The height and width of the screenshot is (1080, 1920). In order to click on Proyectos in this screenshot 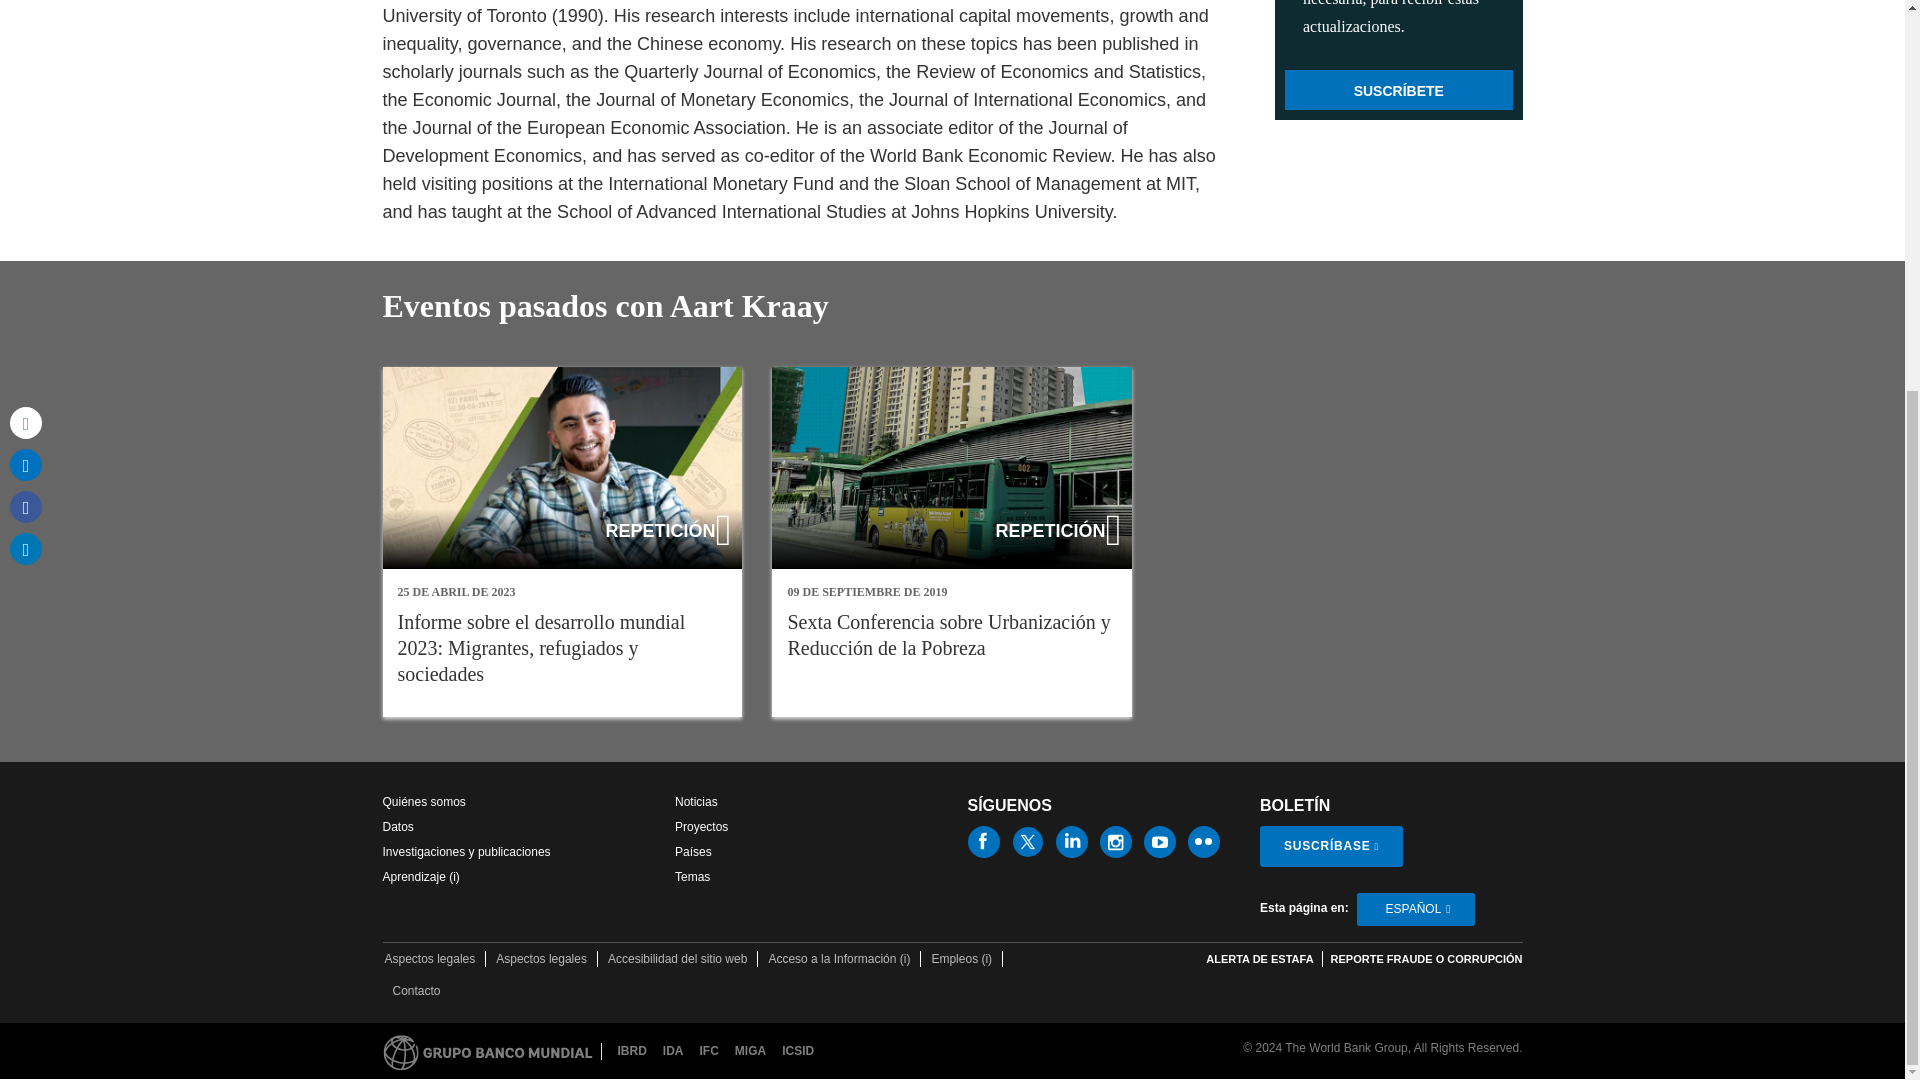, I will do `click(701, 826)`.